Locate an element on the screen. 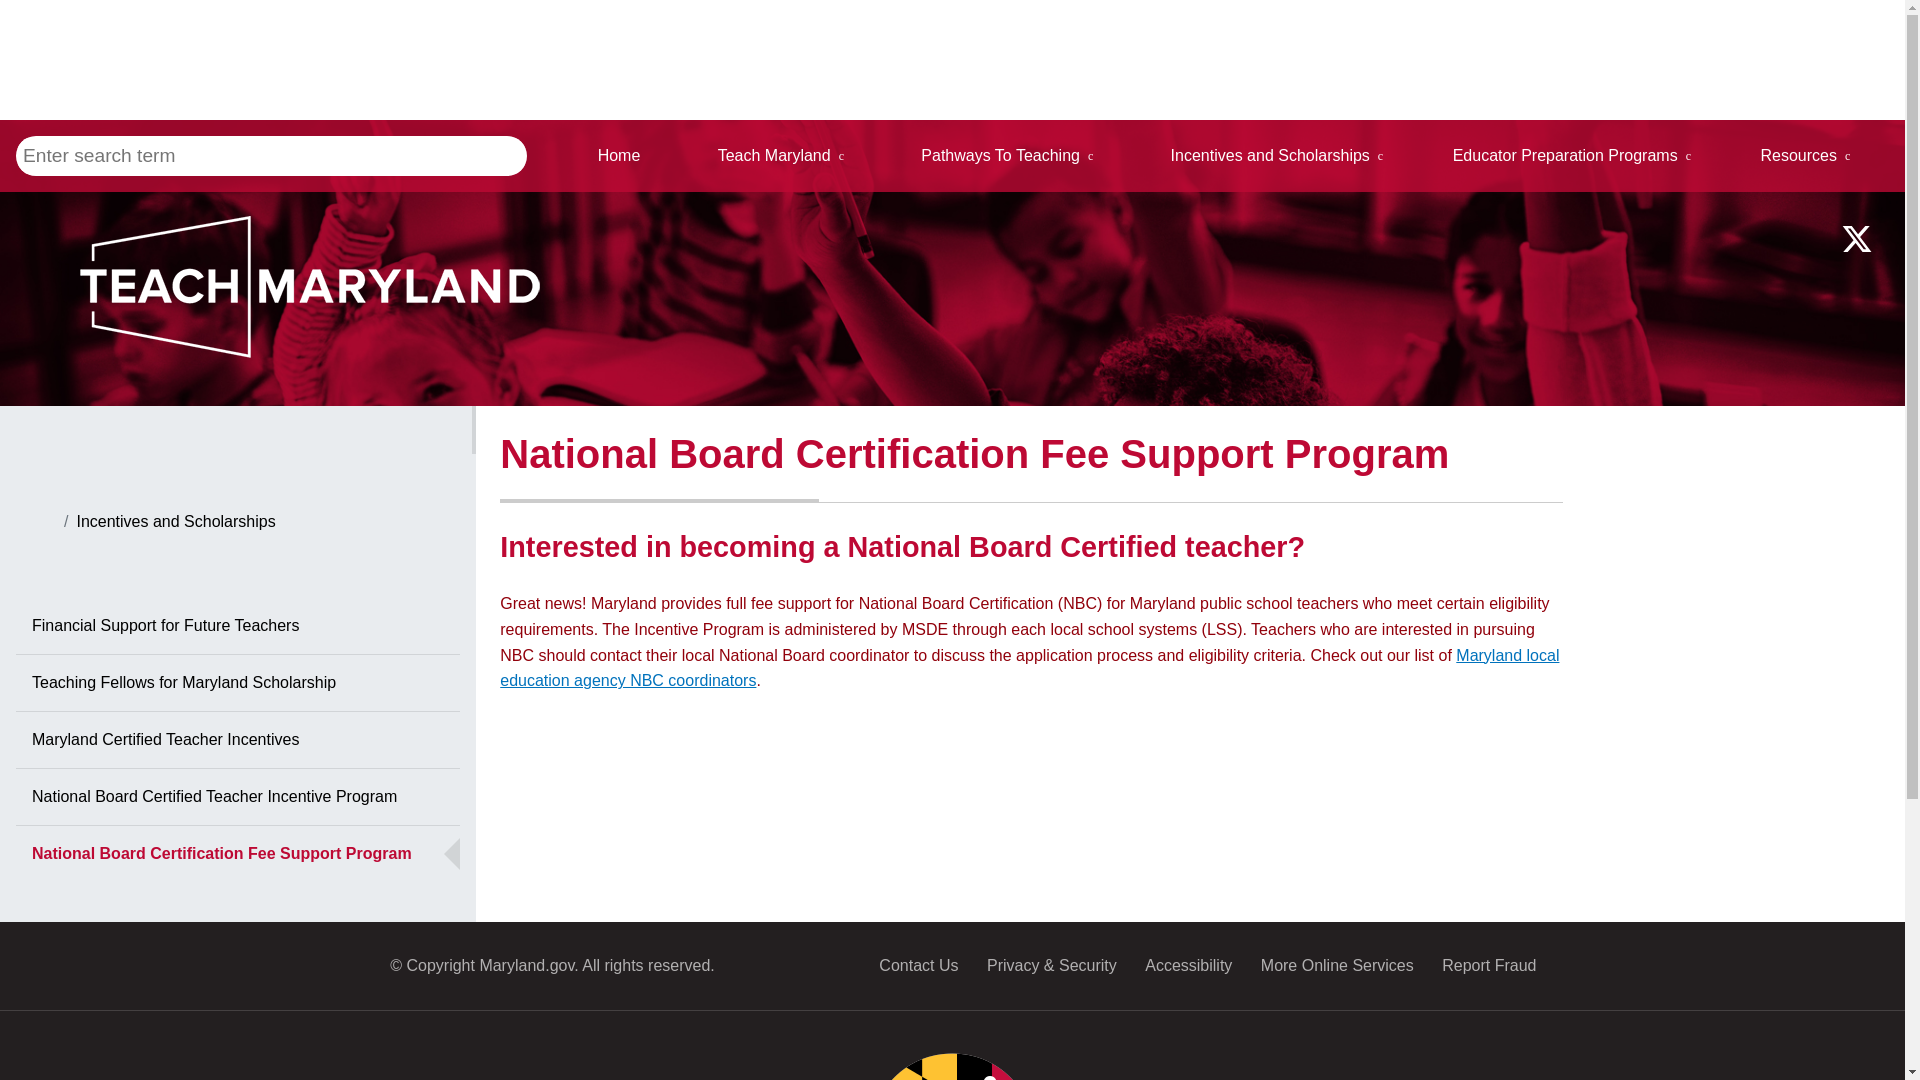 The image size is (1920, 1080). Teach Maryland is located at coordinates (781, 156).